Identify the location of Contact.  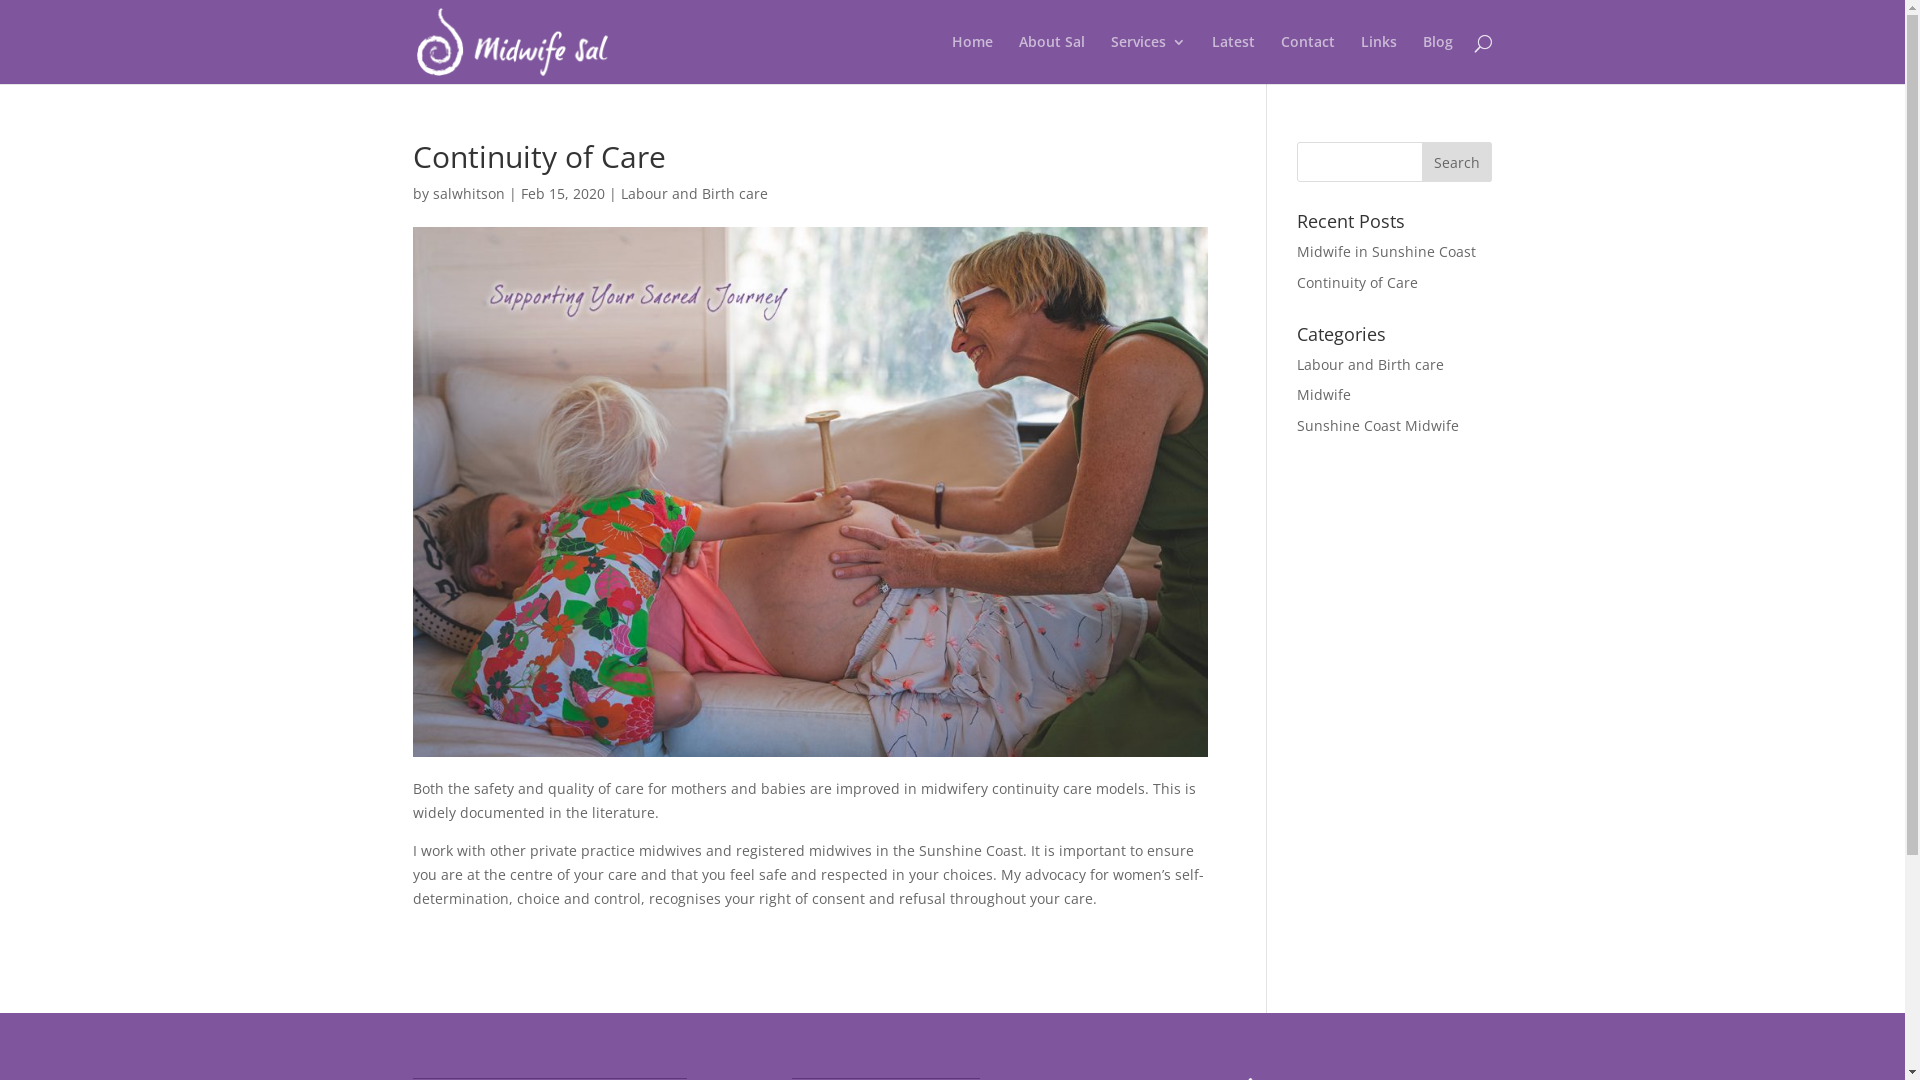
(1307, 60).